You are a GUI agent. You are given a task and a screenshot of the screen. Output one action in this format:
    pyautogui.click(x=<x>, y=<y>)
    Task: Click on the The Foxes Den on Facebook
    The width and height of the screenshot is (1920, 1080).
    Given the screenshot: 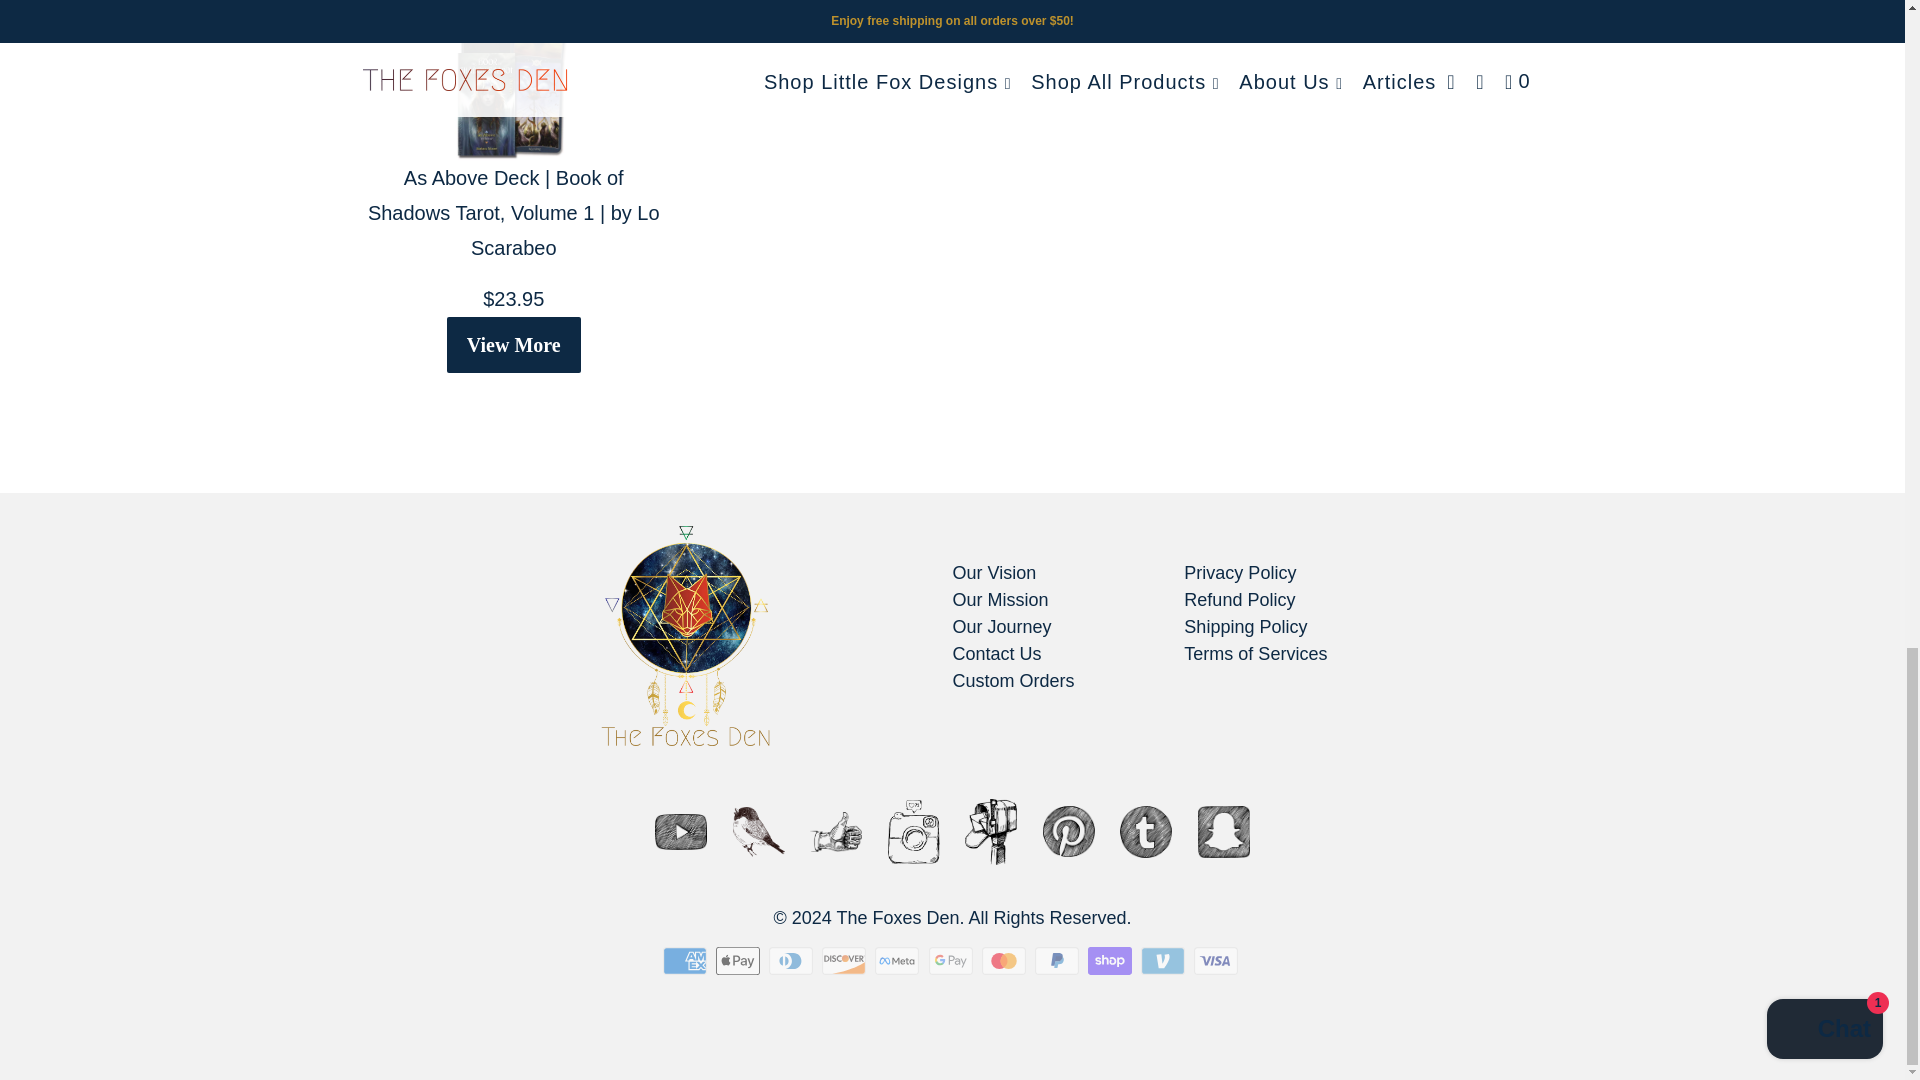 What is the action you would take?
    pyautogui.click(x=836, y=832)
    